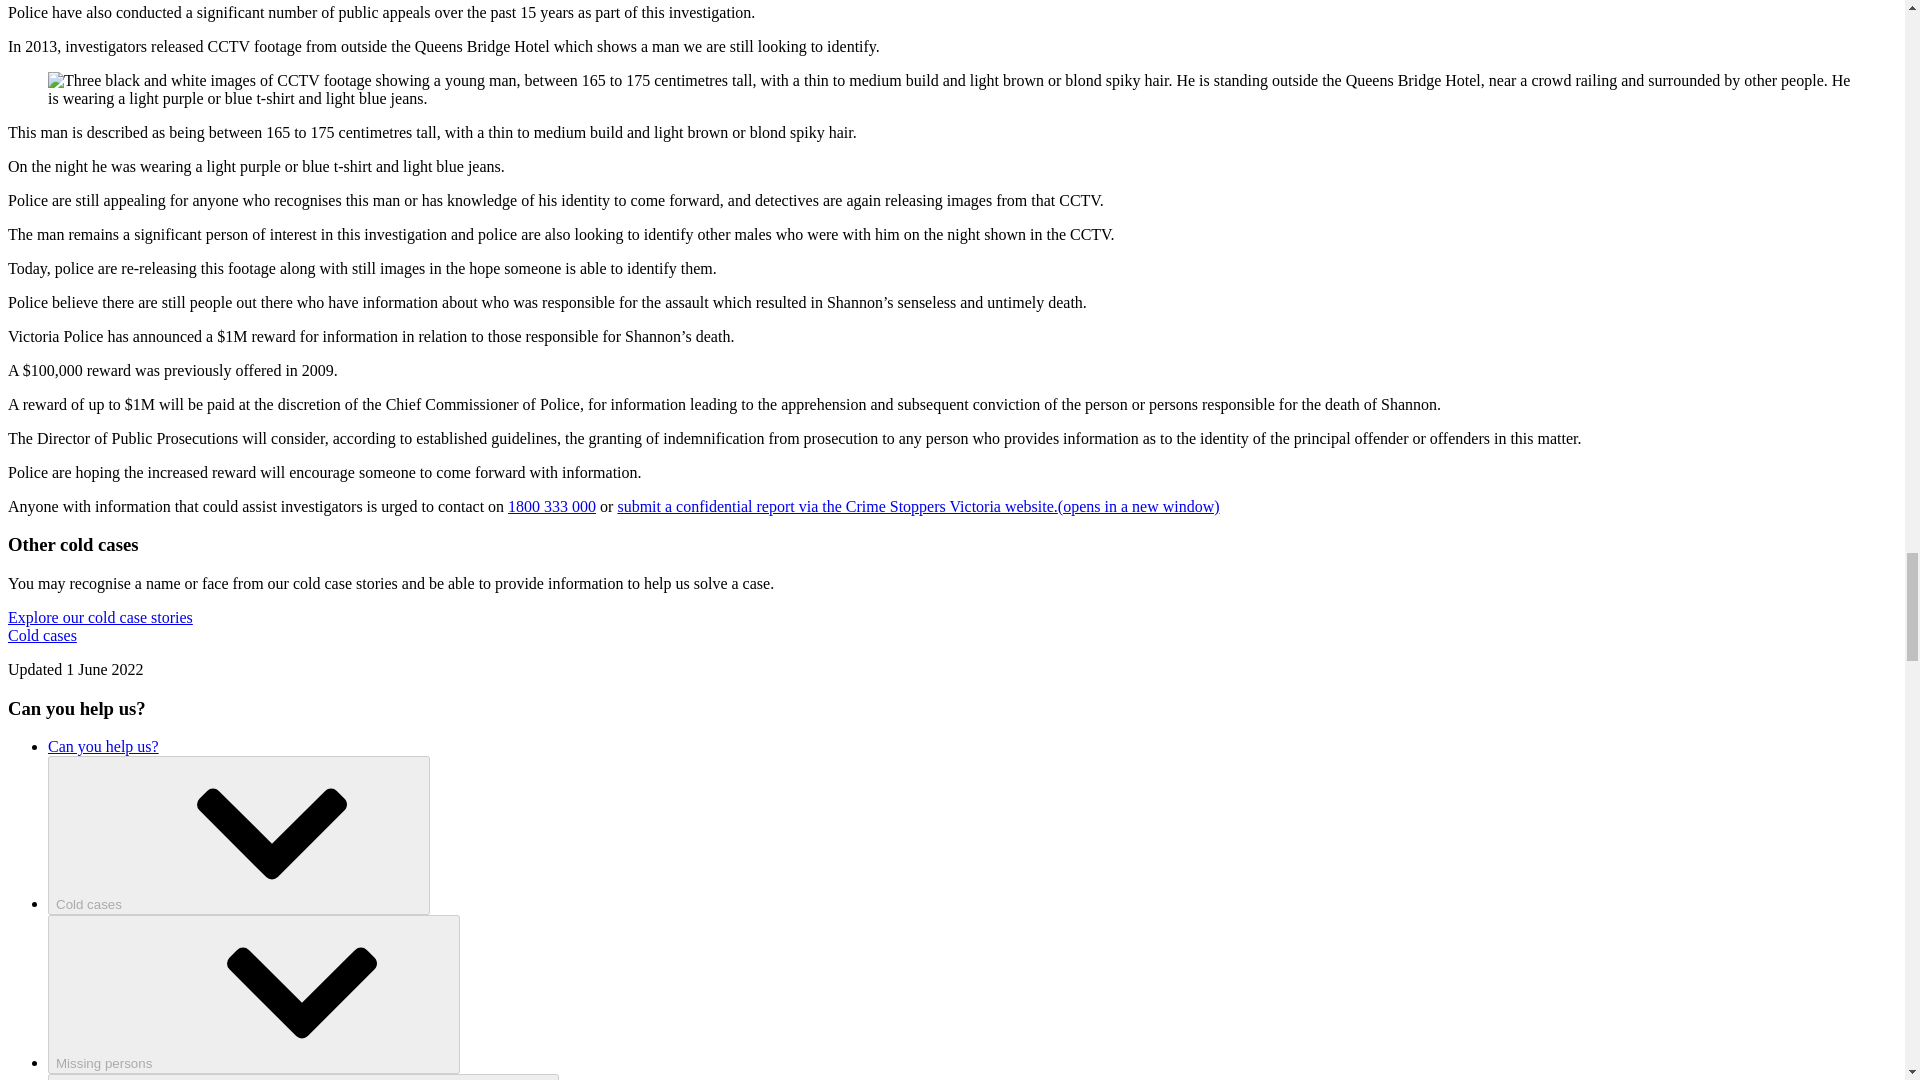 Image resolution: width=1920 pixels, height=1080 pixels. I want to click on 1800 333 000, so click(552, 506).